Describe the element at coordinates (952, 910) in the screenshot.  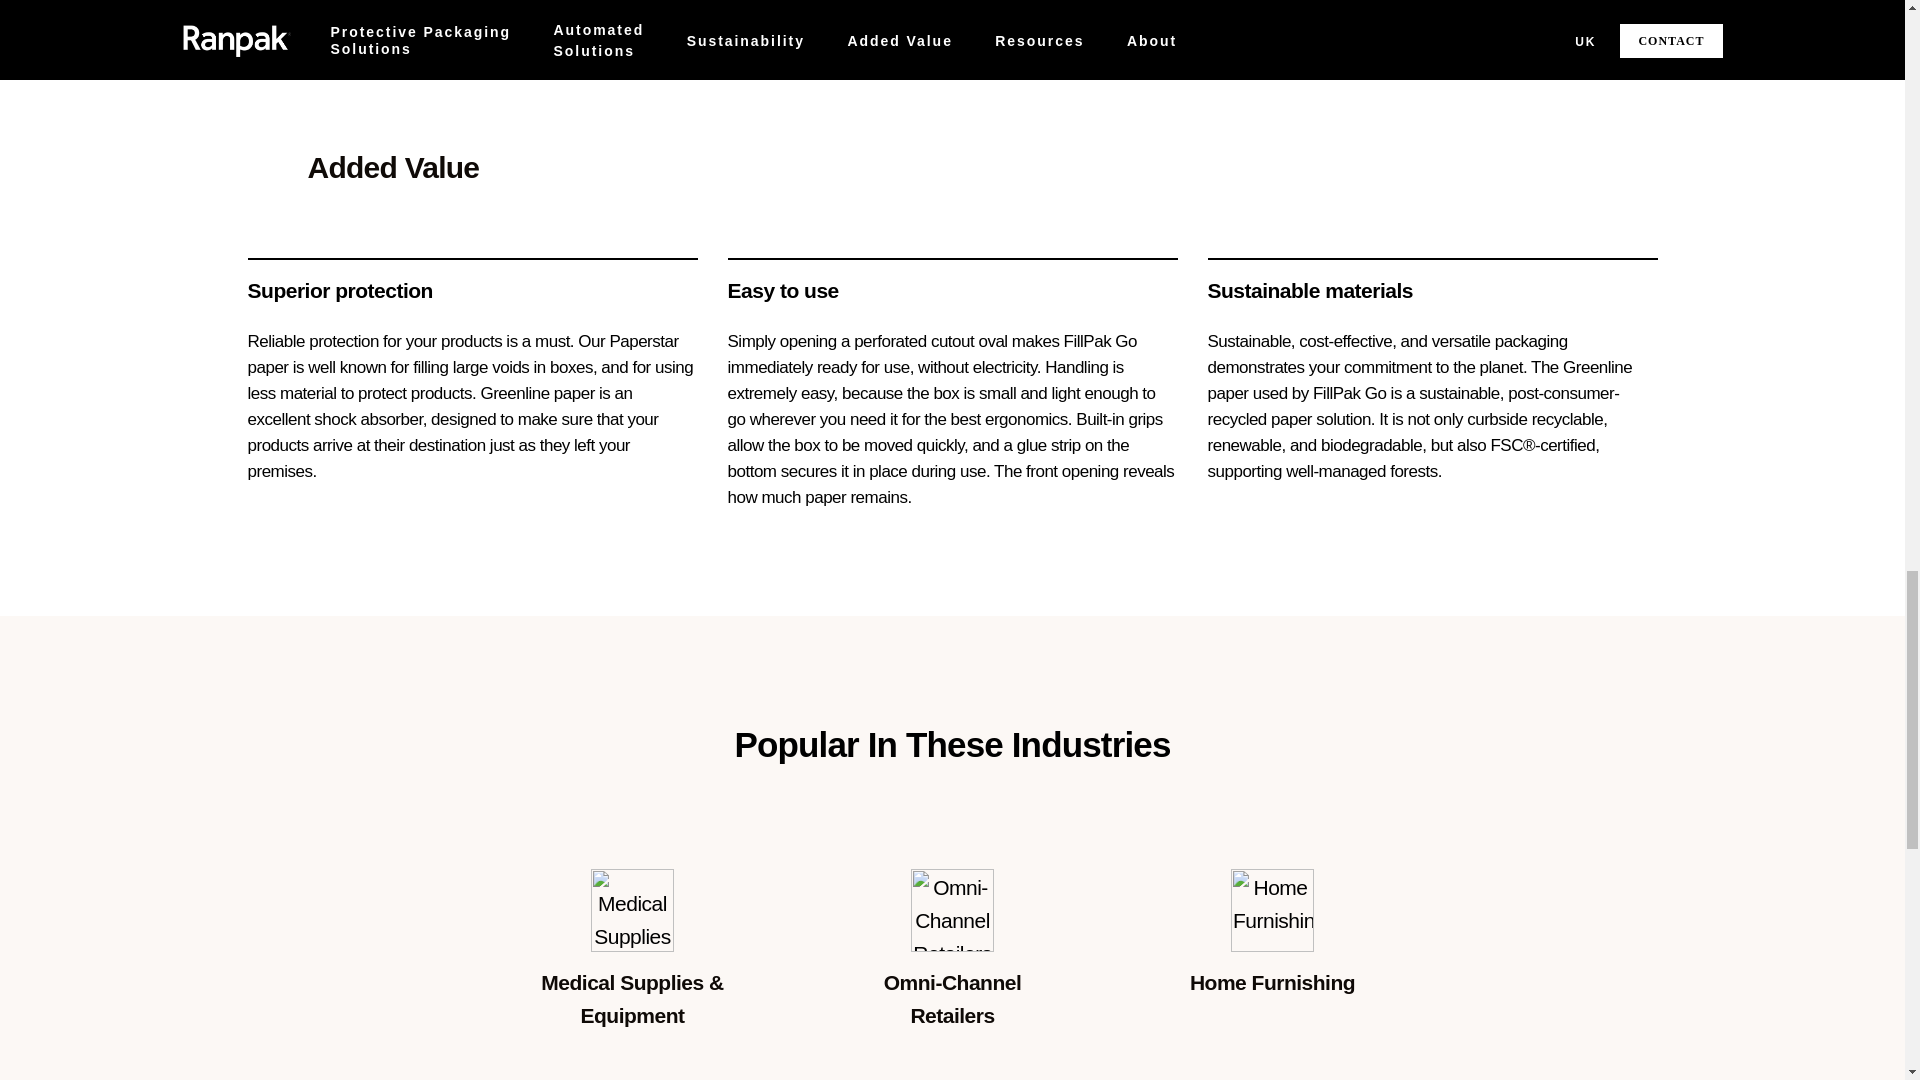
I see `Omni-Channel Retailers` at that location.